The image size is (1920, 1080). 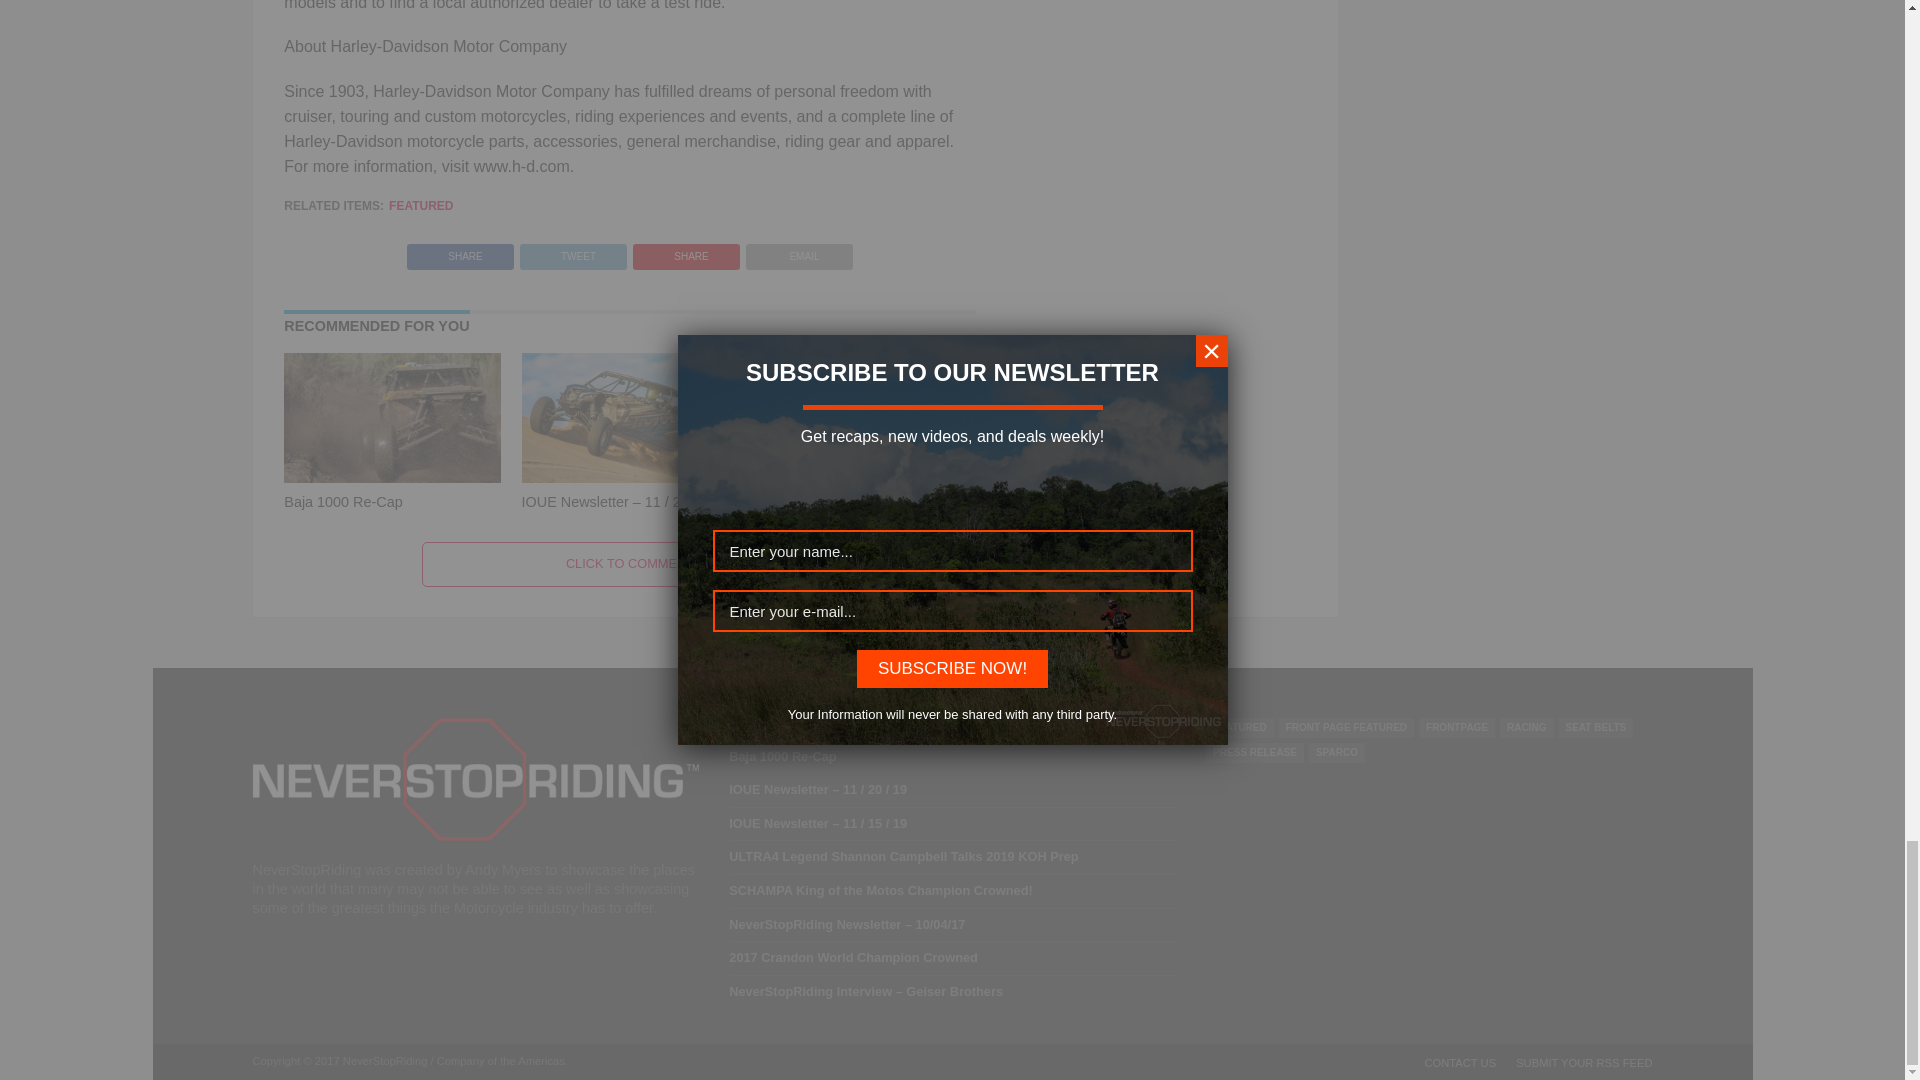 What do you see at coordinates (342, 501) in the screenshot?
I see `Baja 1000 Re-Cap` at bounding box center [342, 501].